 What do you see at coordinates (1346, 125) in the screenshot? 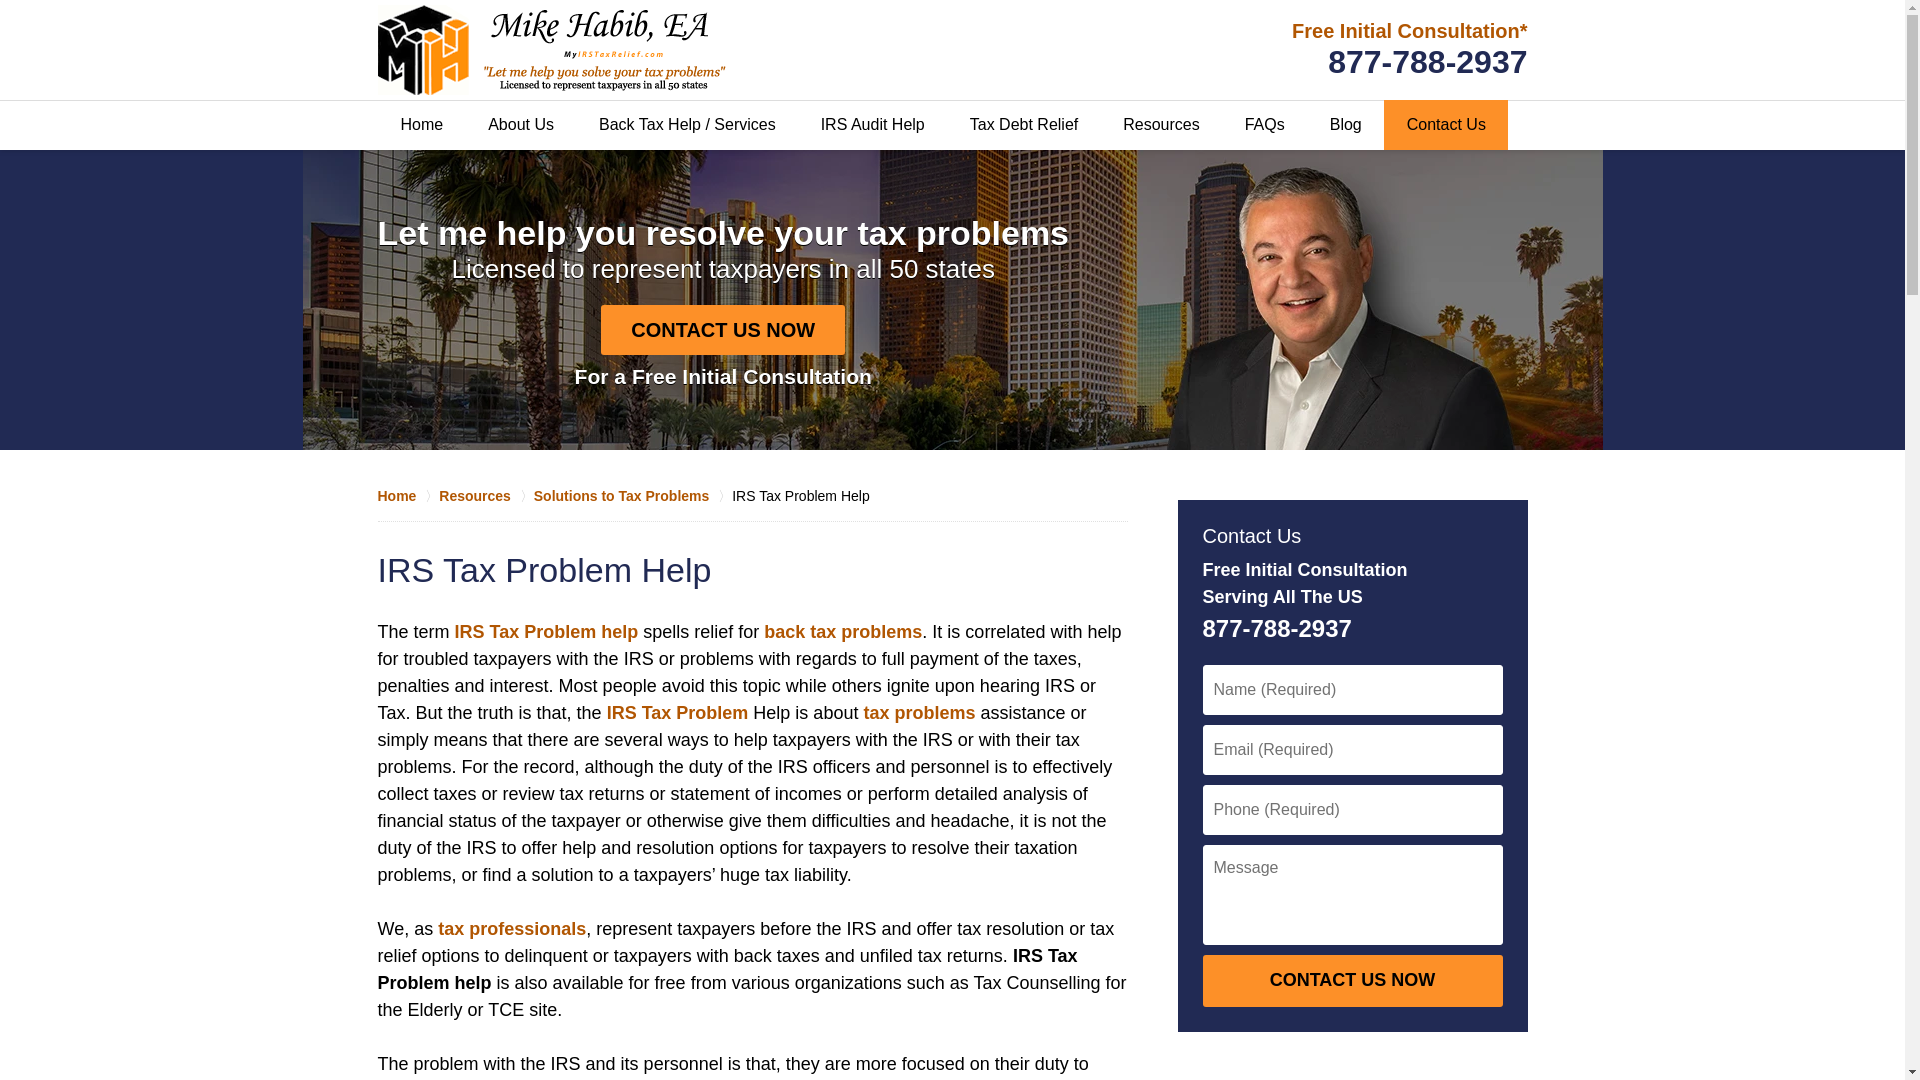
I see `Blog` at bounding box center [1346, 125].